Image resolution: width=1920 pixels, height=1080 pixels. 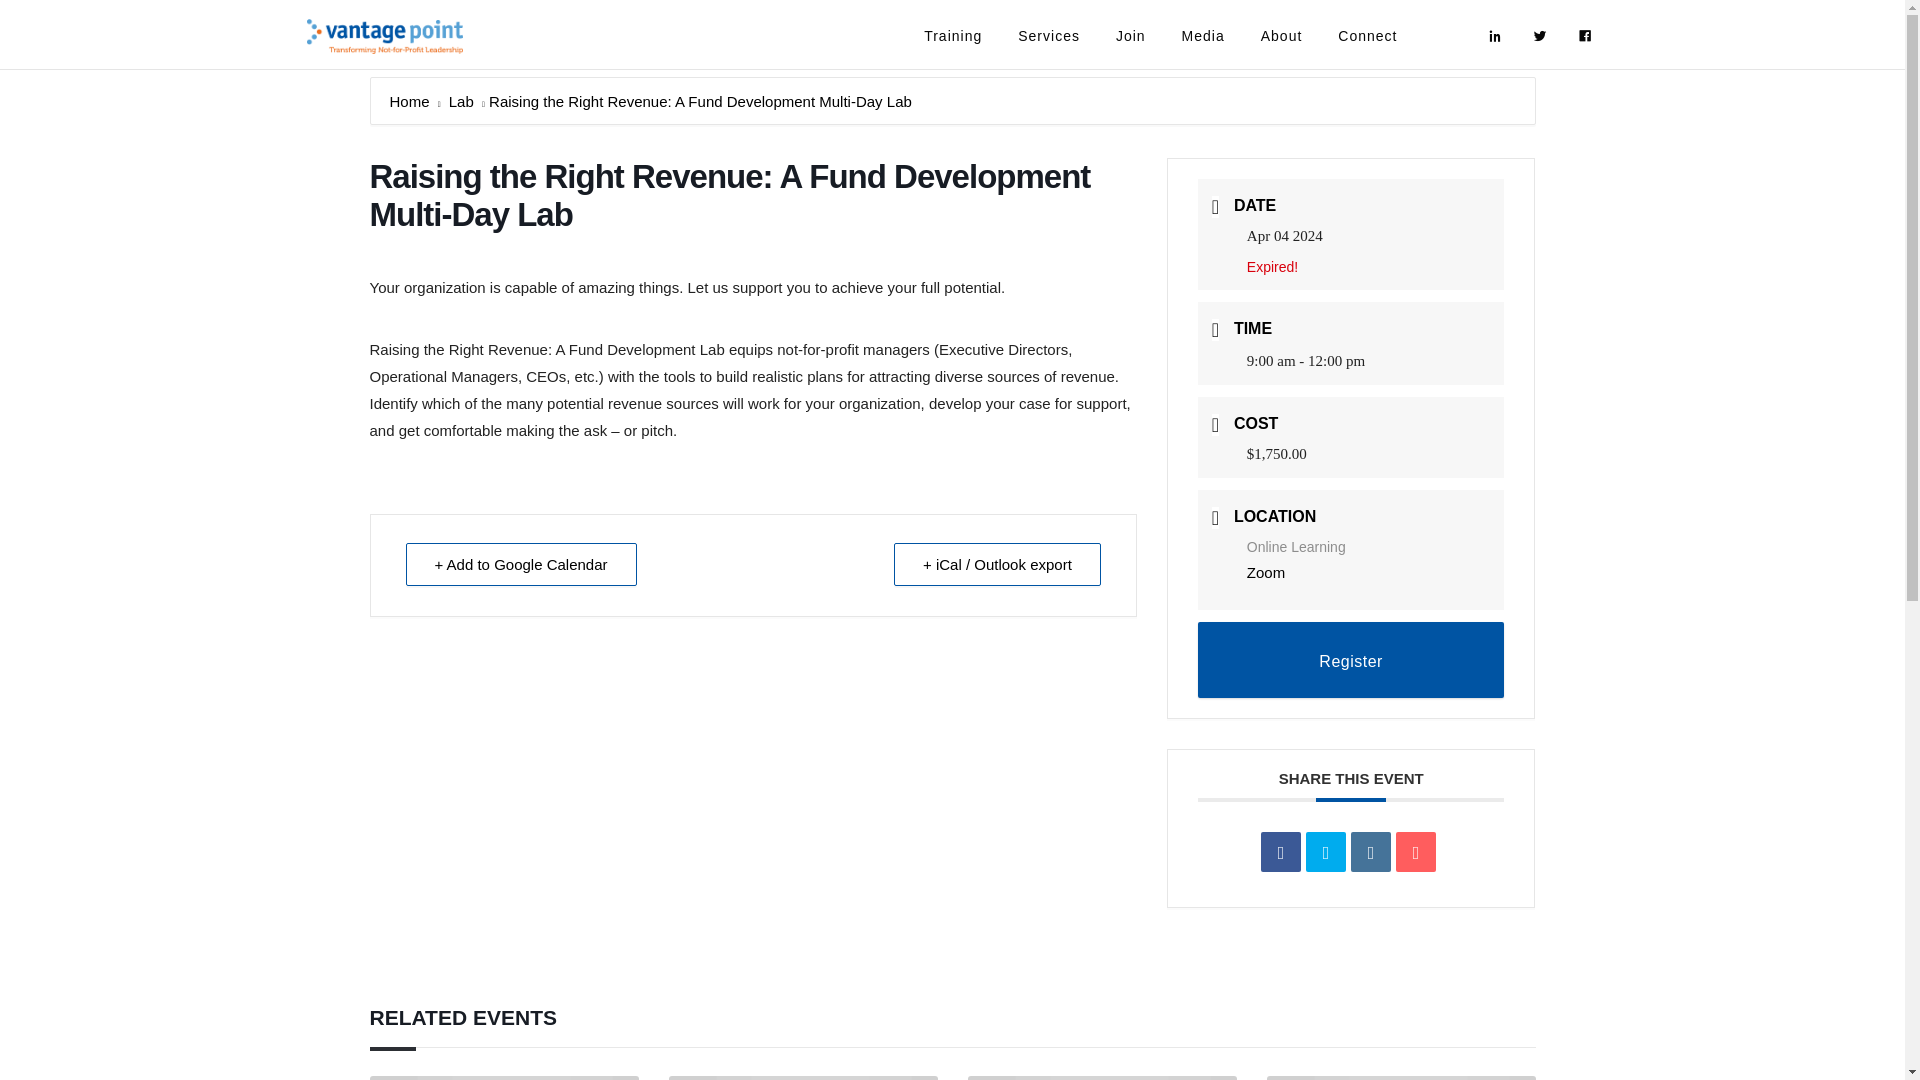 What do you see at coordinates (1416, 851) in the screenshot?
I see `Email` at bounding box center [1416, 851].